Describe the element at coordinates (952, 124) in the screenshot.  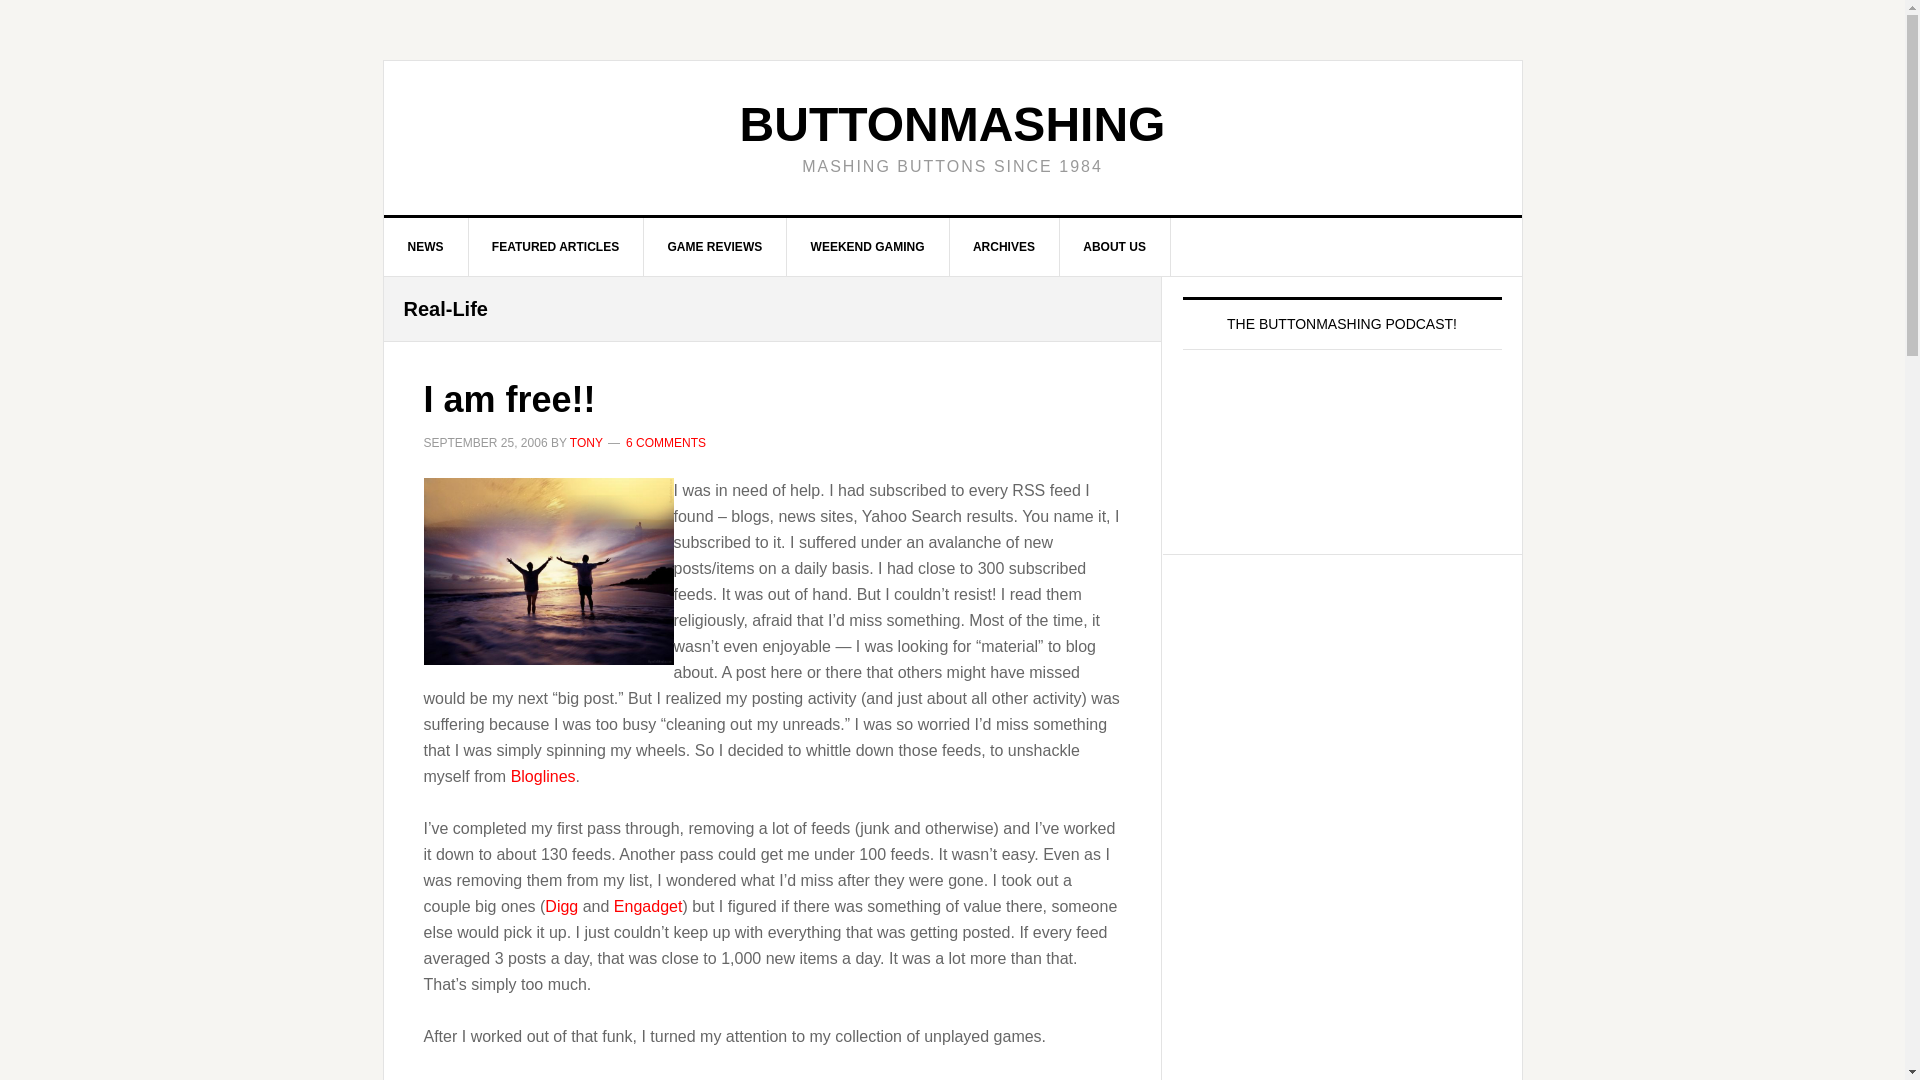
I see `BUTTONMASHING` at that location.